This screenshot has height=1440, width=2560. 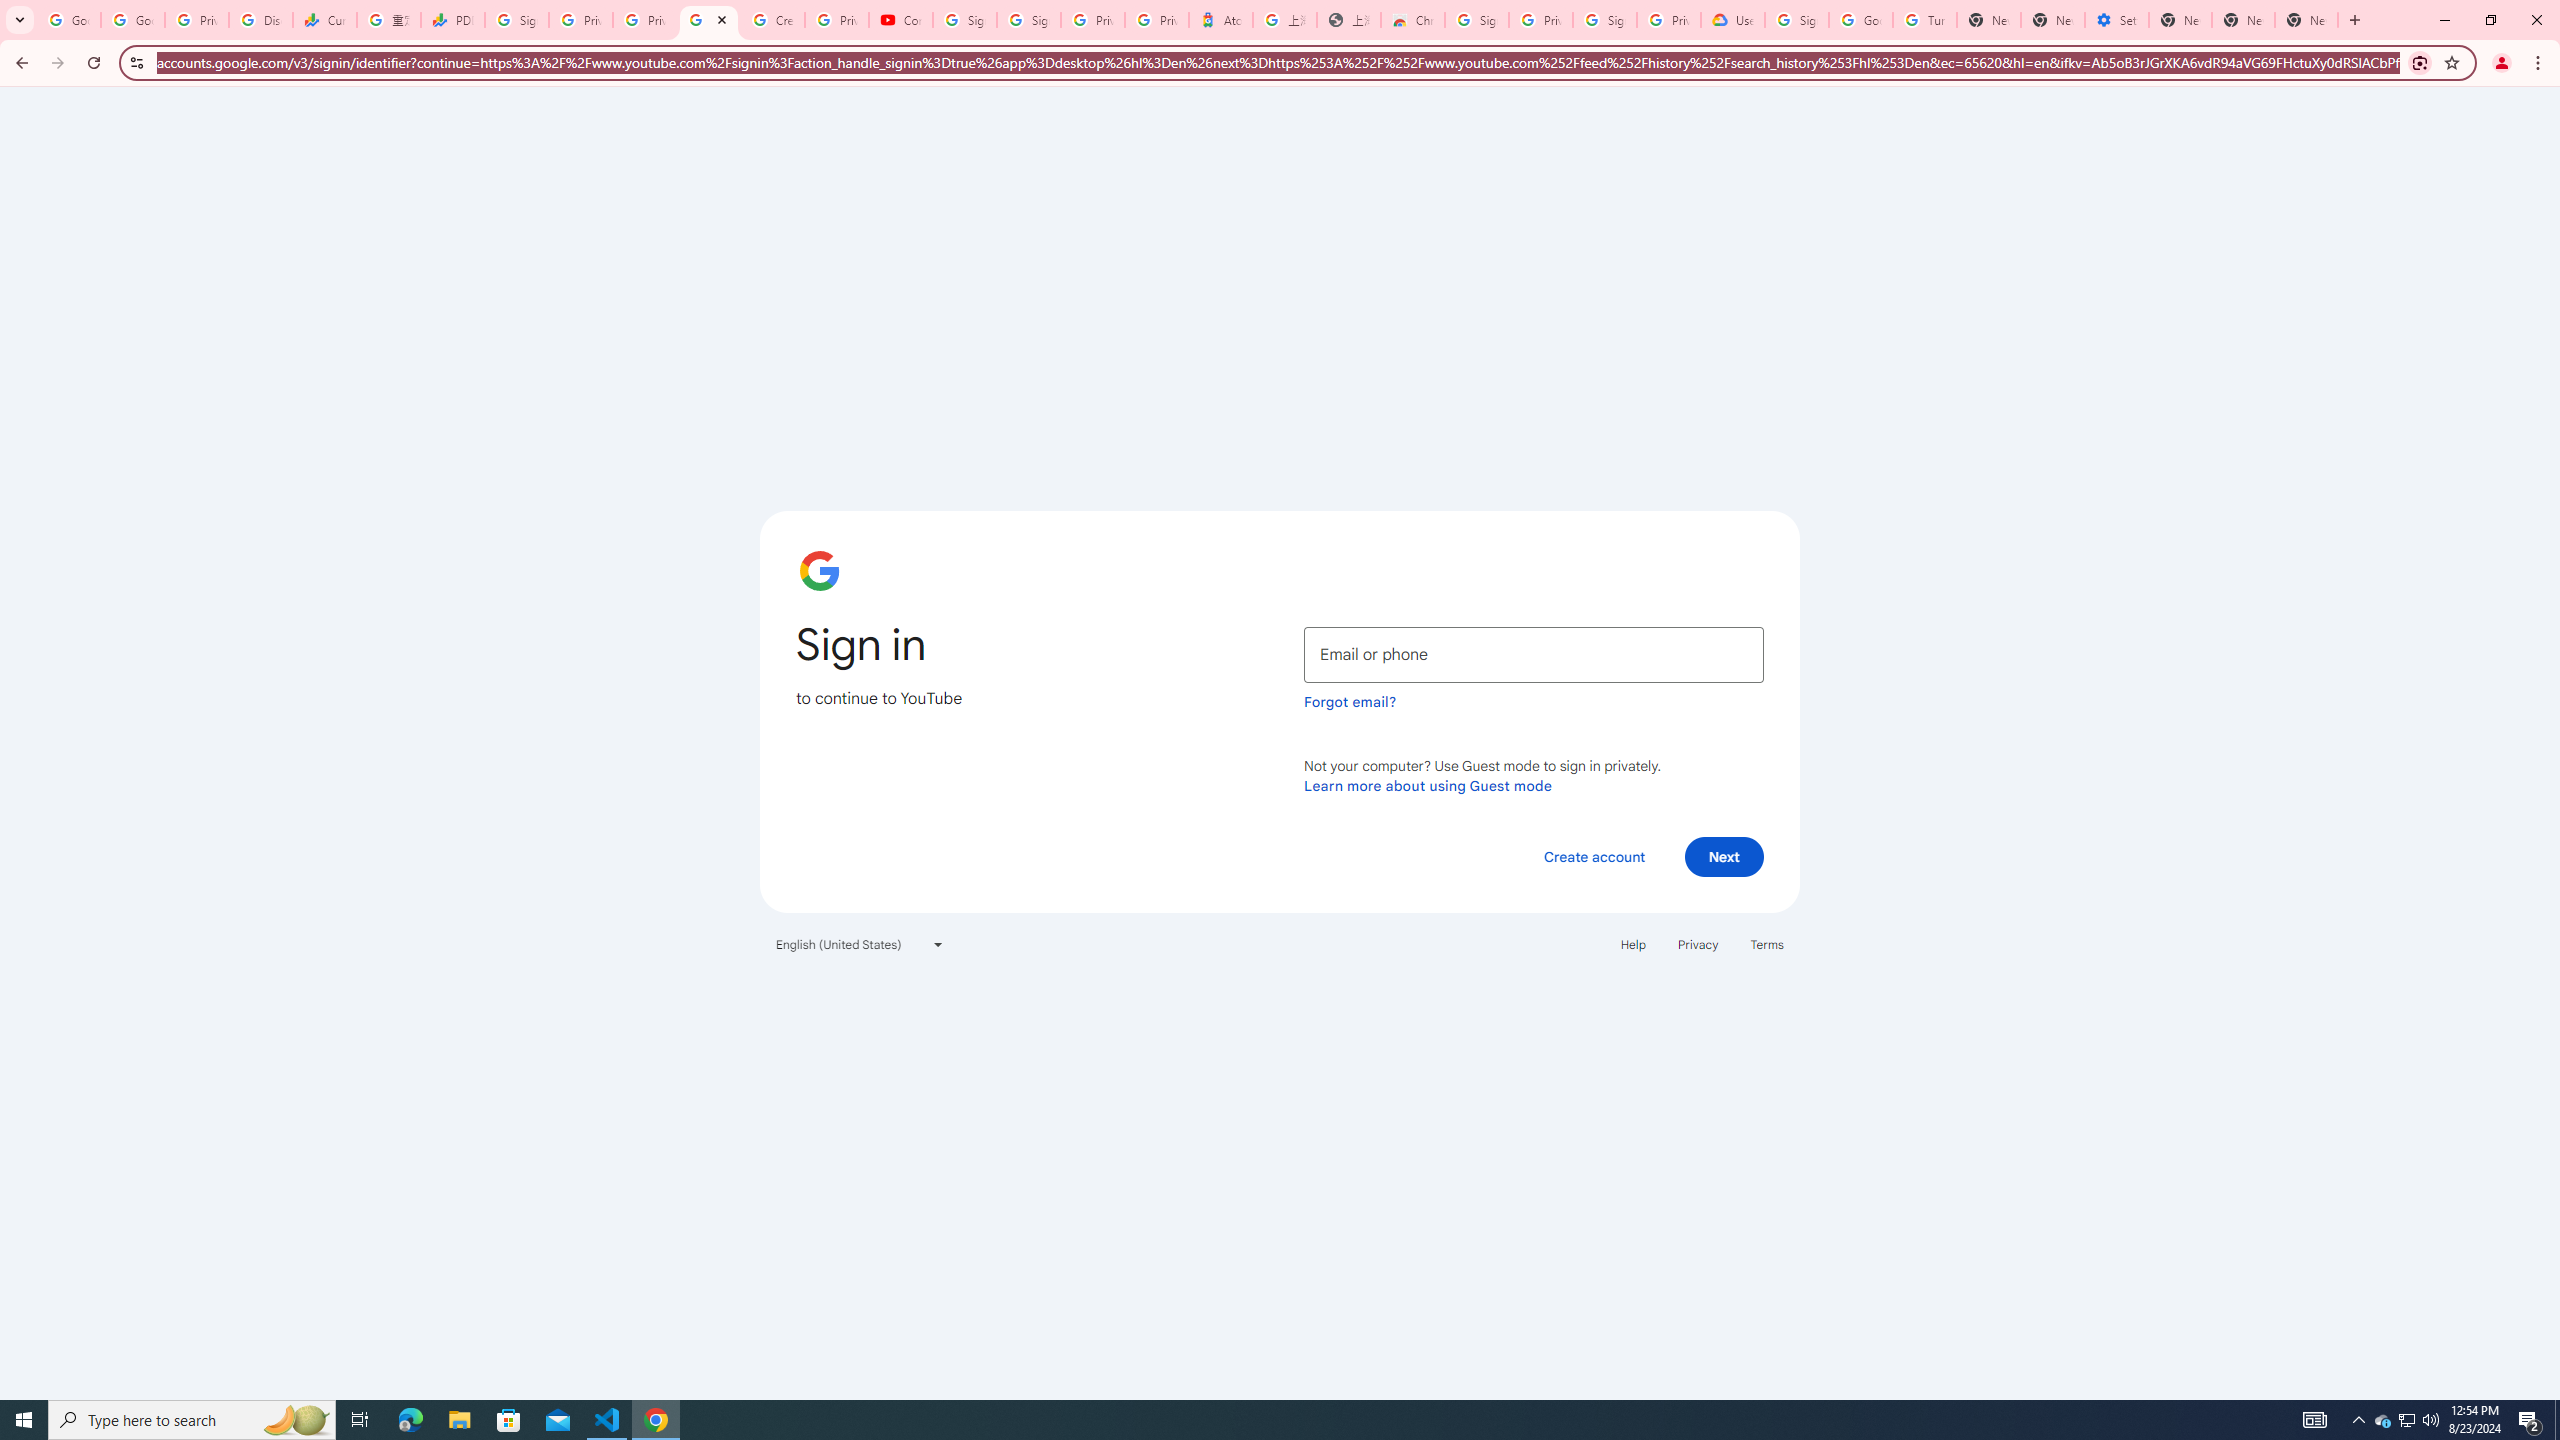 What do you see at coordinates (860, 944) in the screenshot?
I see `English (United States)` at bounding box center [860, 944].